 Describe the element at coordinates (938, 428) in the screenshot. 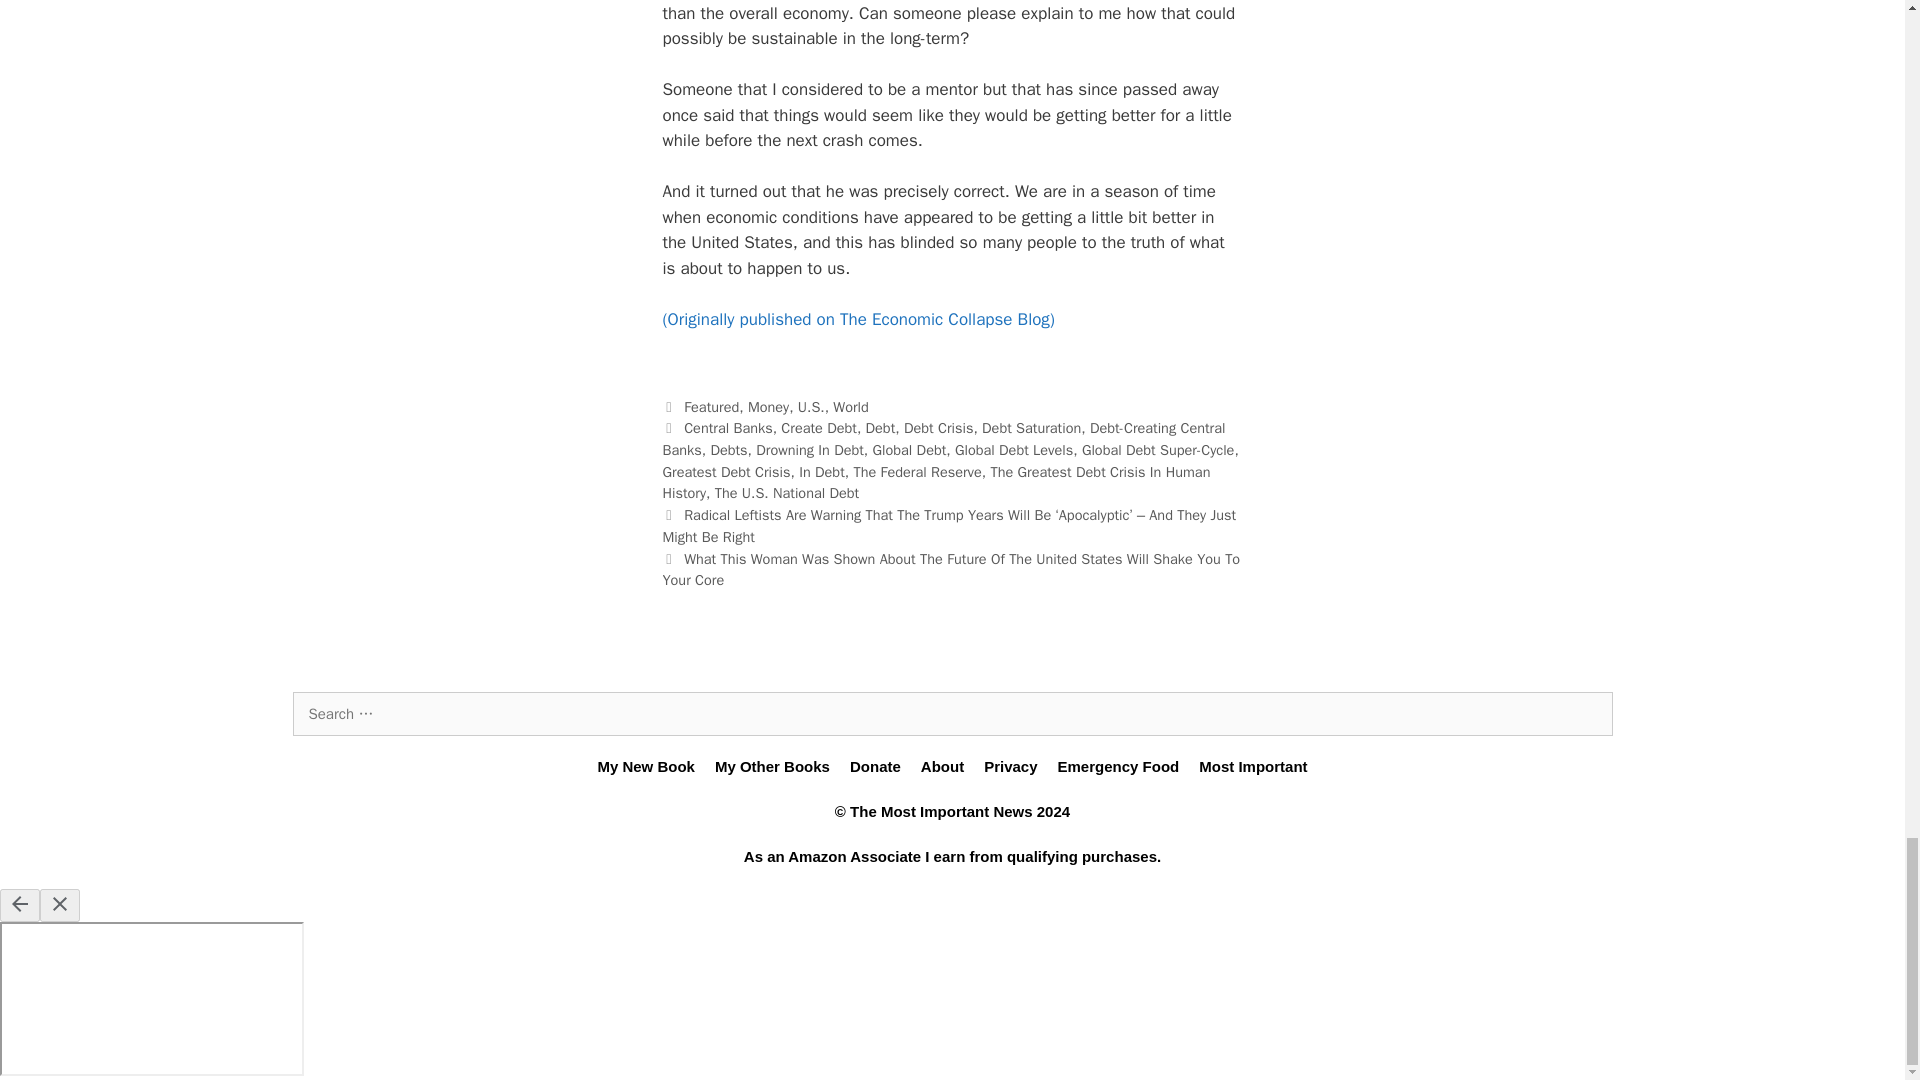

I see `Debt Crisis` at that location.